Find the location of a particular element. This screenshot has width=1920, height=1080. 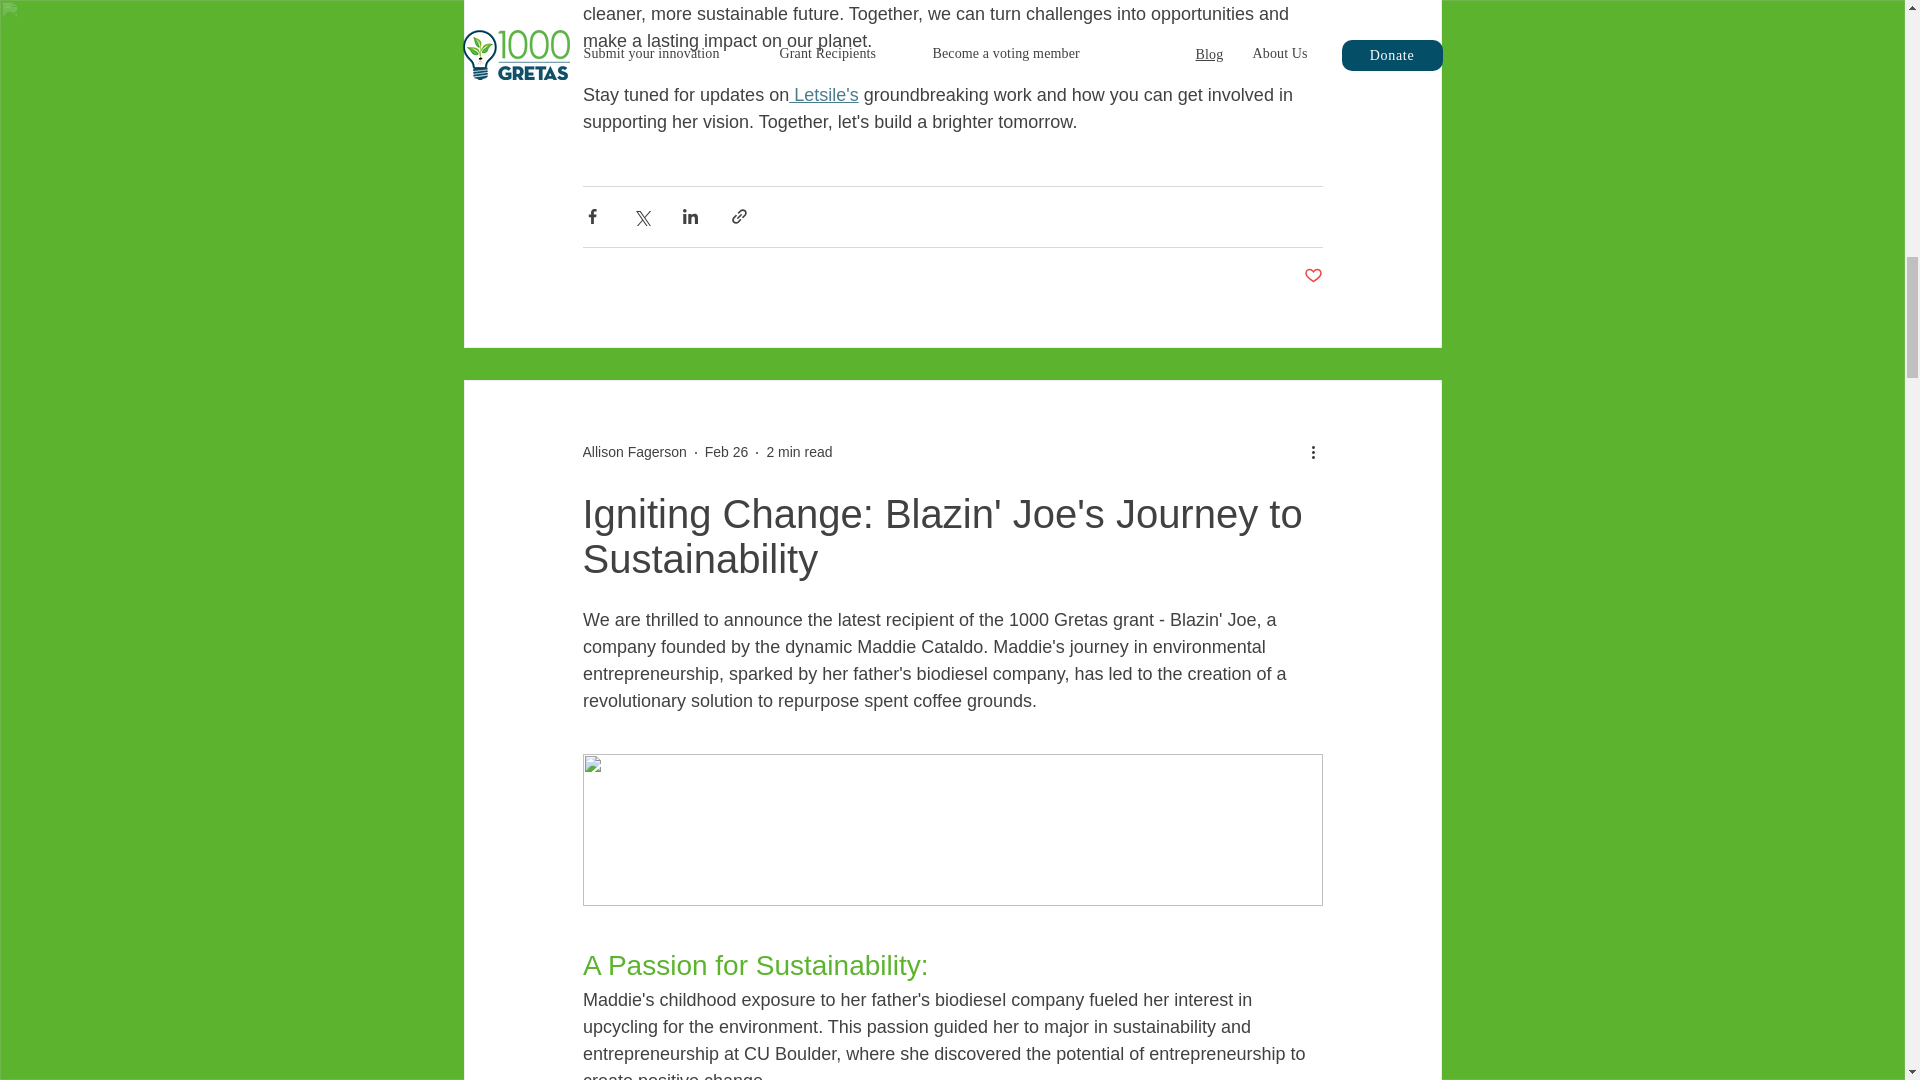

Feb 26 is located at coordinates (726, 452).